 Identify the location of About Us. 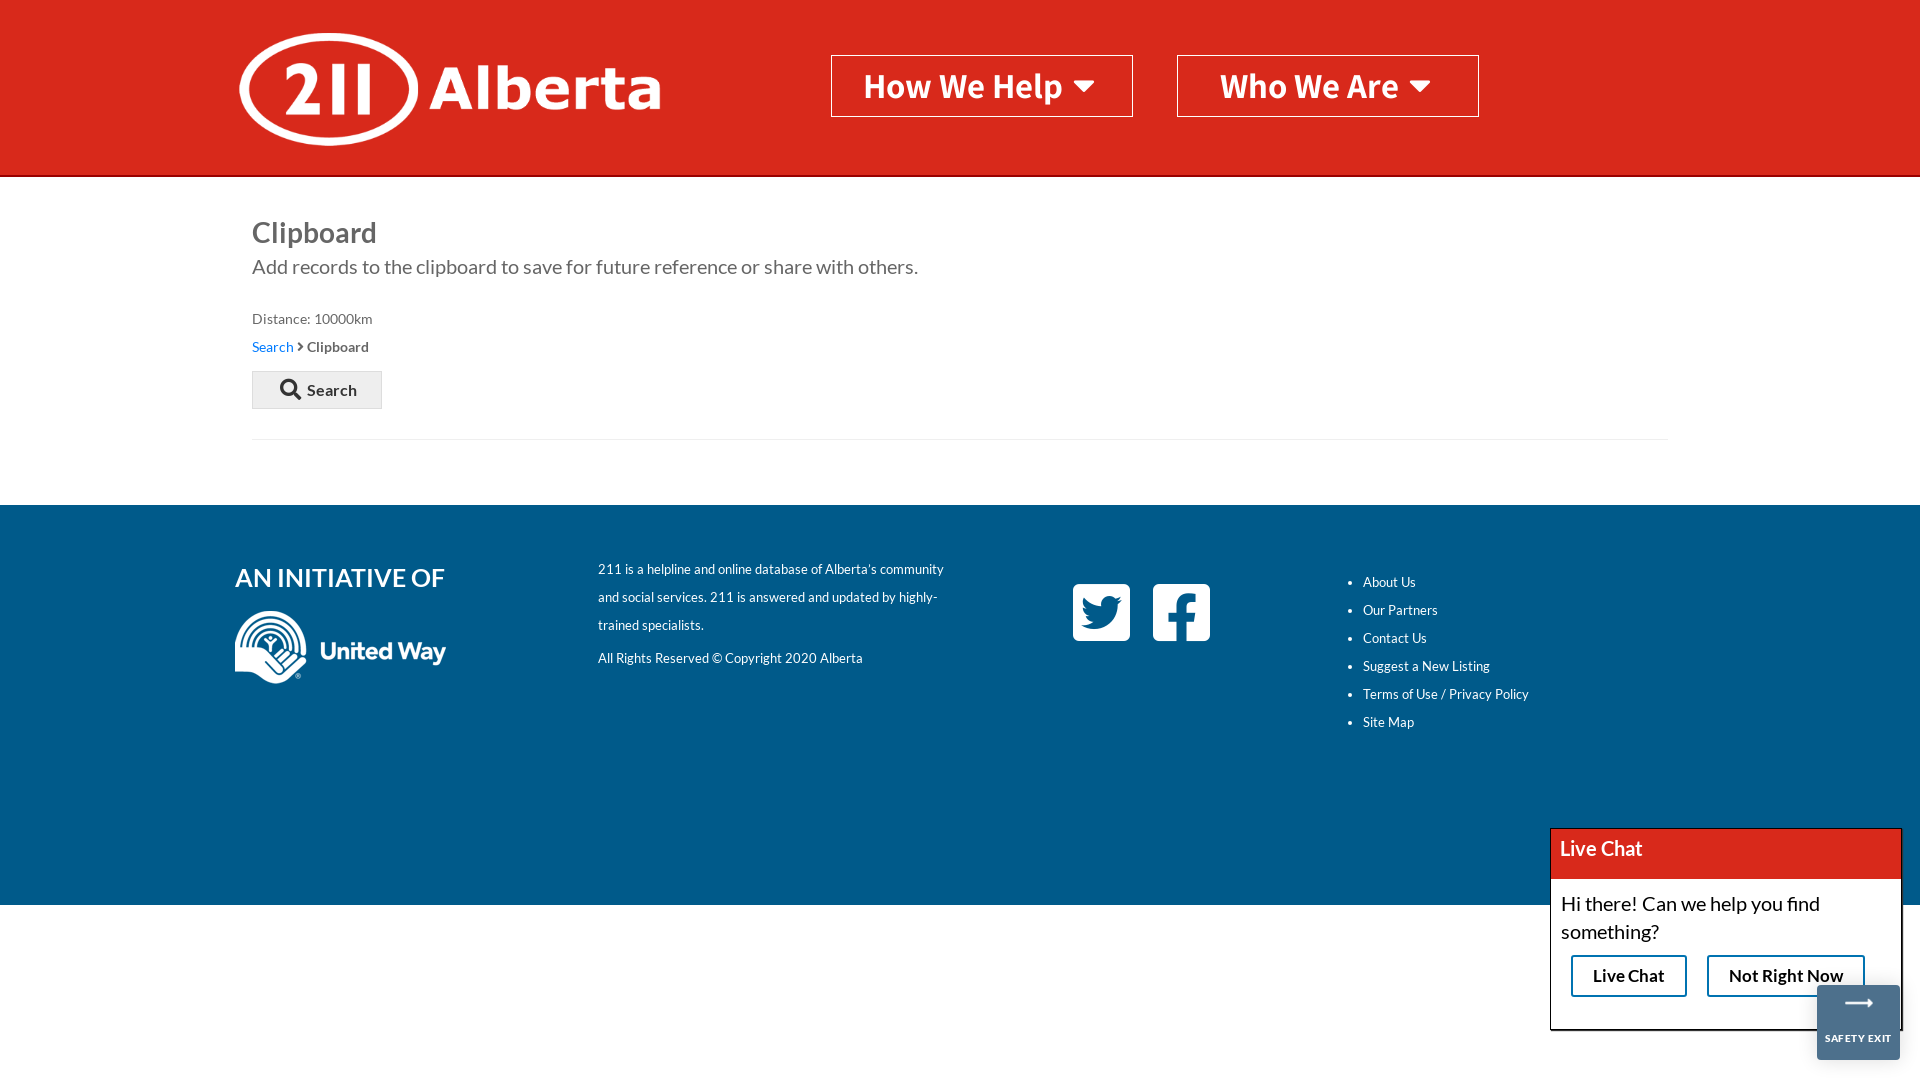
(1388, 582).